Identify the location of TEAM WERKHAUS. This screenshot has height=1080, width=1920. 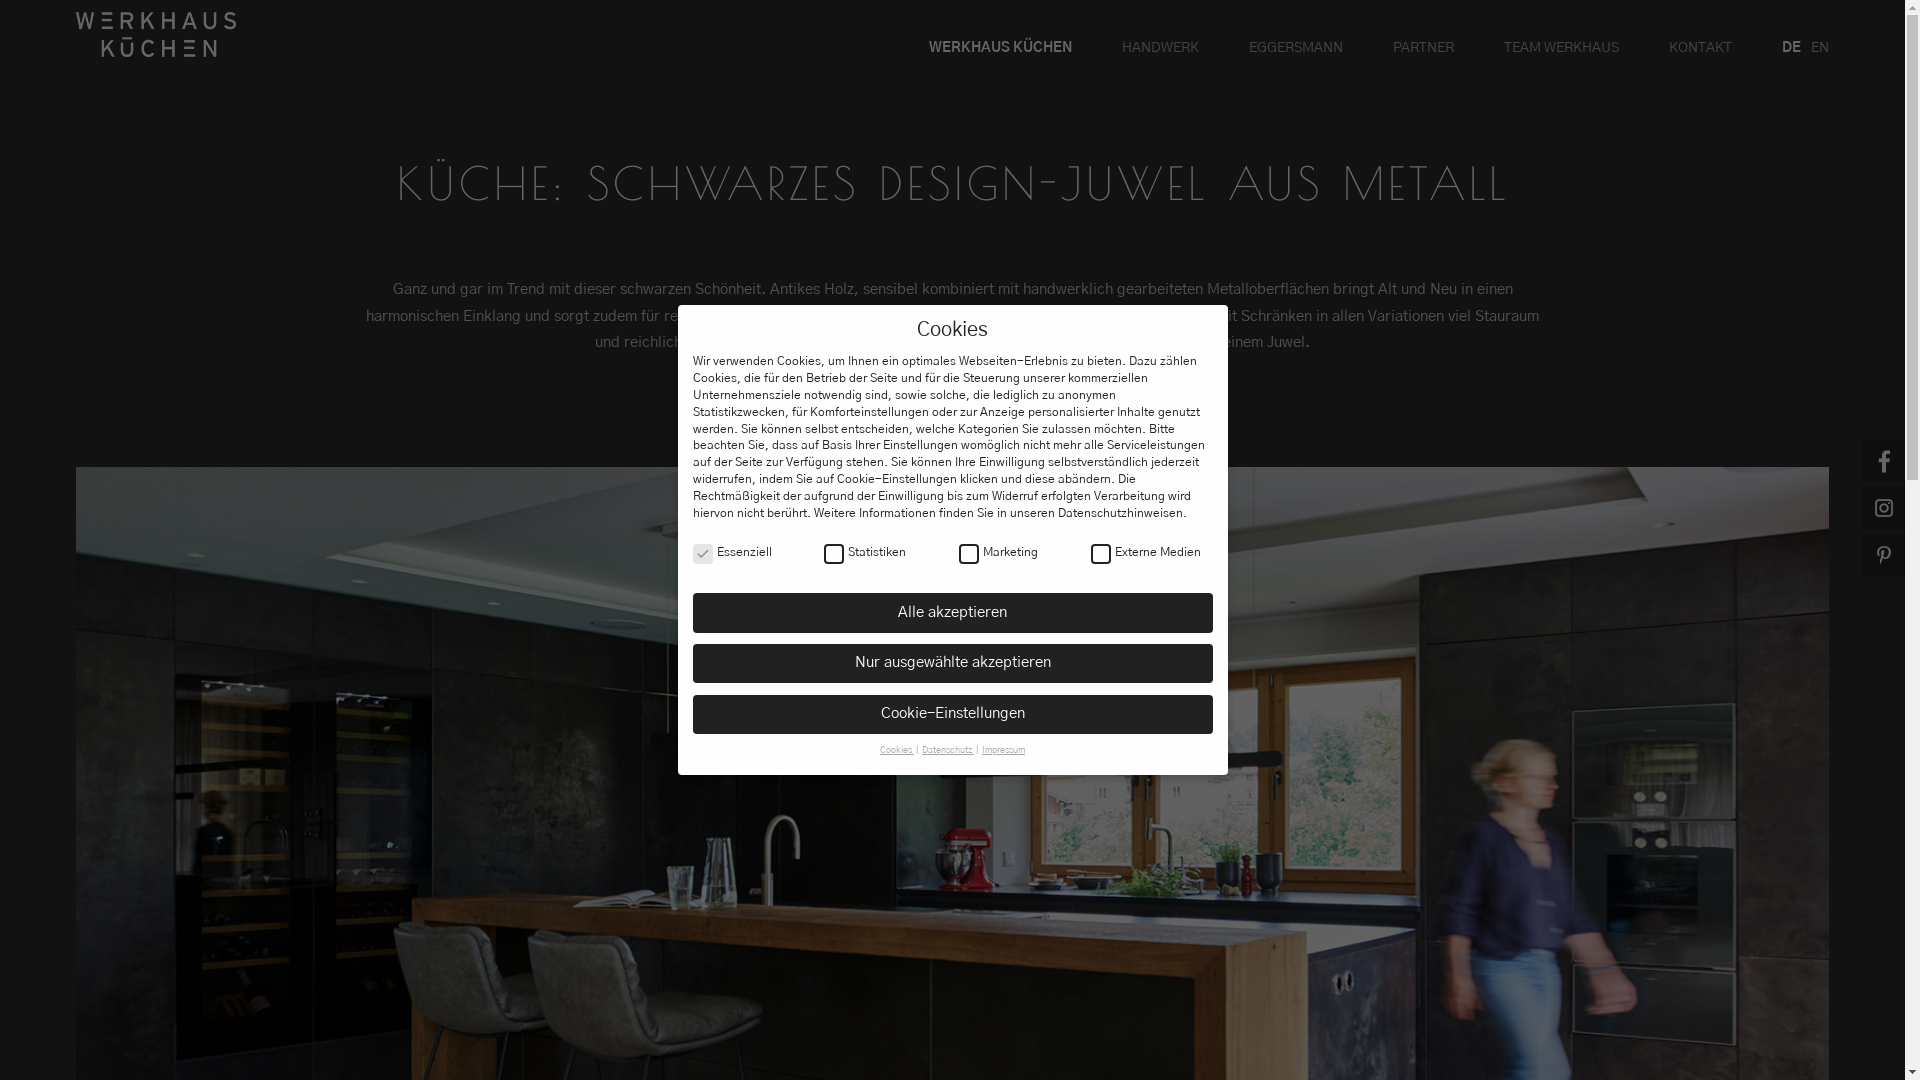
(1562, 48).